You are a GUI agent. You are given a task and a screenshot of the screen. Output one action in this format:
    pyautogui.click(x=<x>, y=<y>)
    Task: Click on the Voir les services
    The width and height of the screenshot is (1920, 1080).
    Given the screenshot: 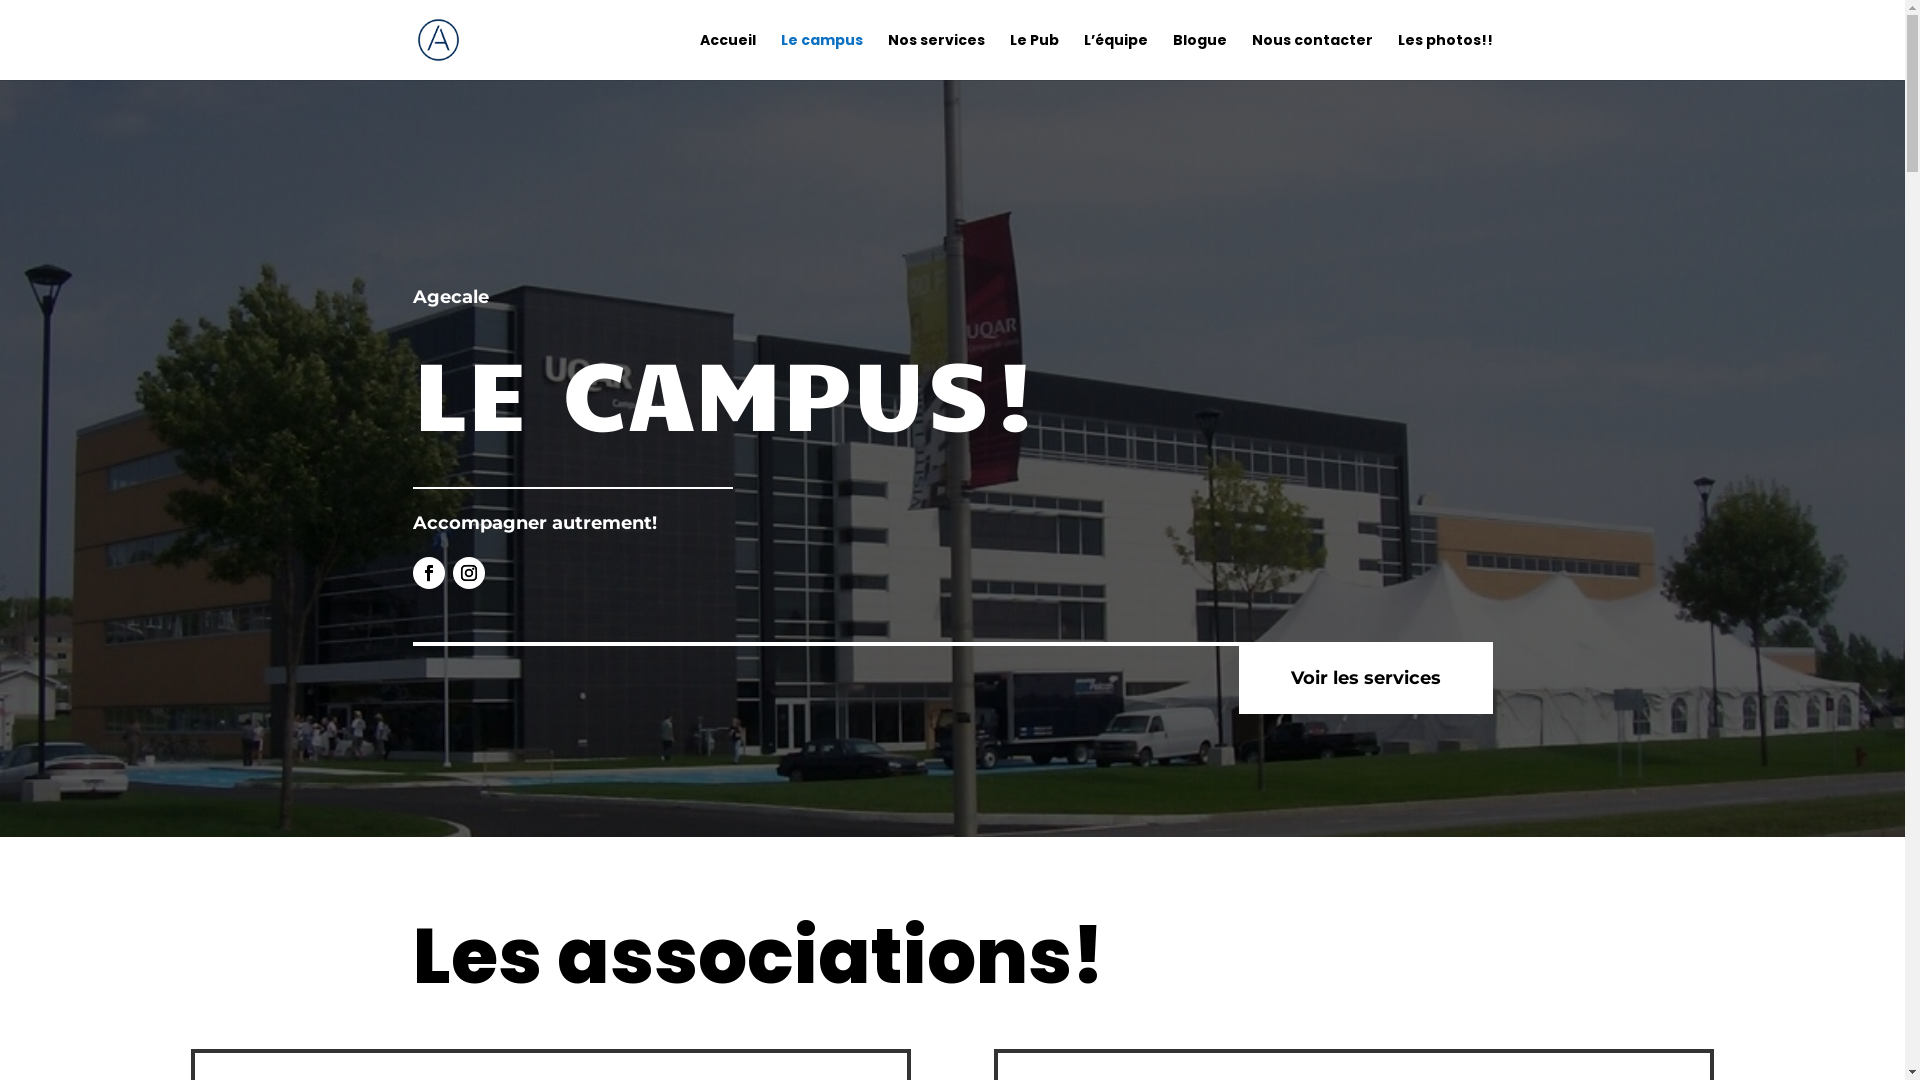 What is the action you would take?
    pyautogui.click(x=1365, y=678)
    